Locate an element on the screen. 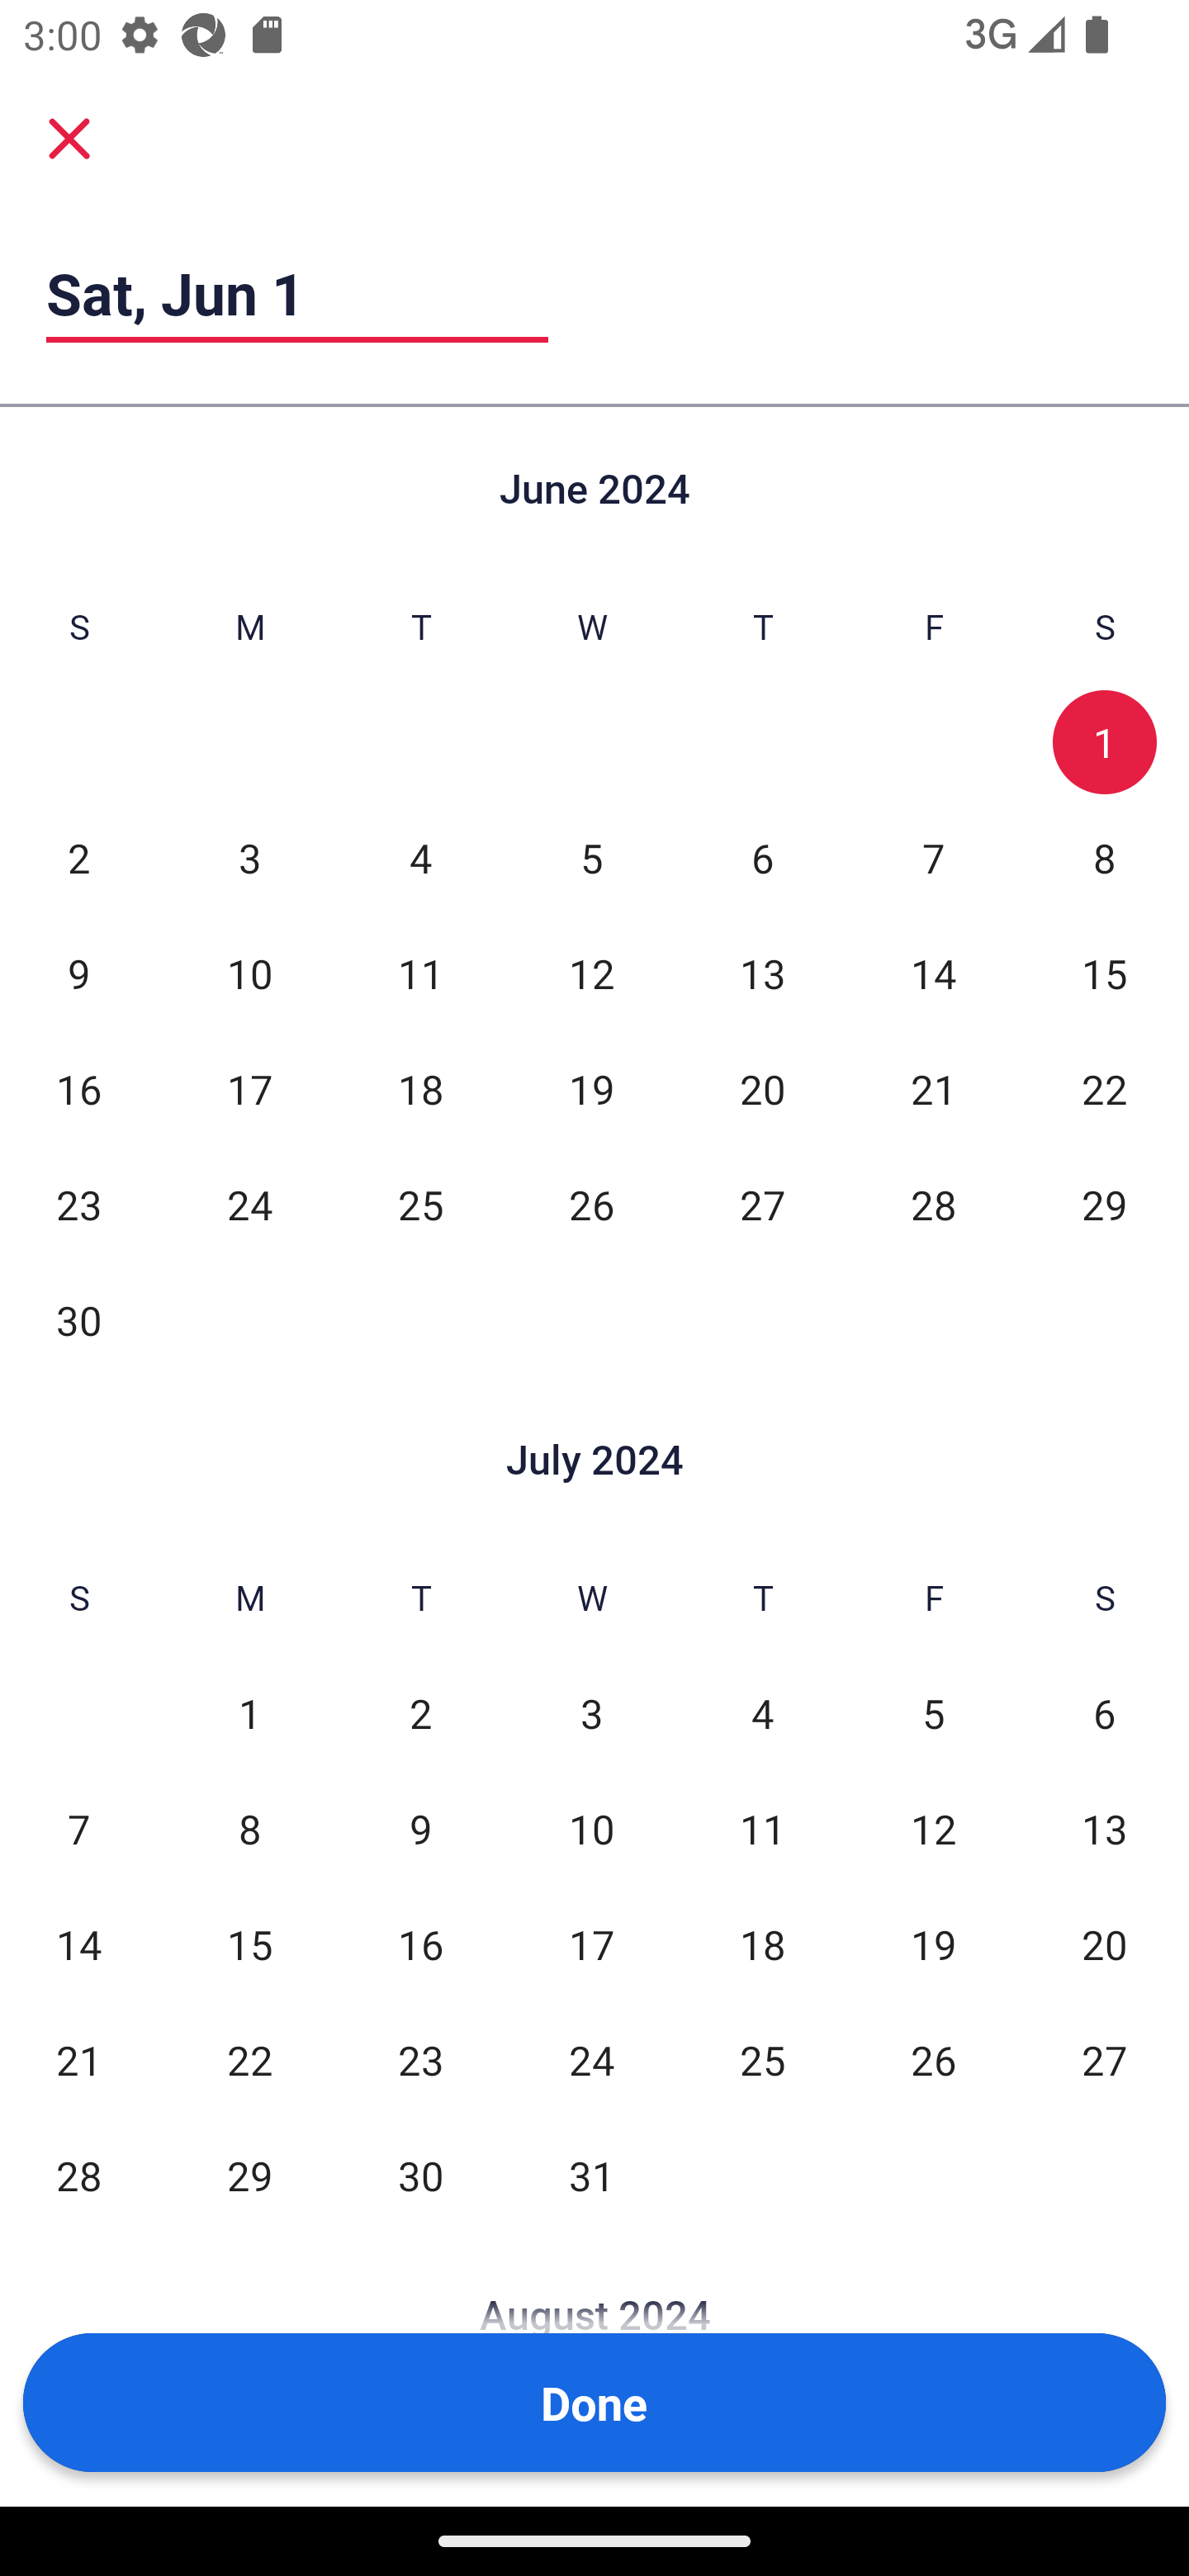  14 Sun, Jul 14, Not Selected is located at coordinates (78, 1944).